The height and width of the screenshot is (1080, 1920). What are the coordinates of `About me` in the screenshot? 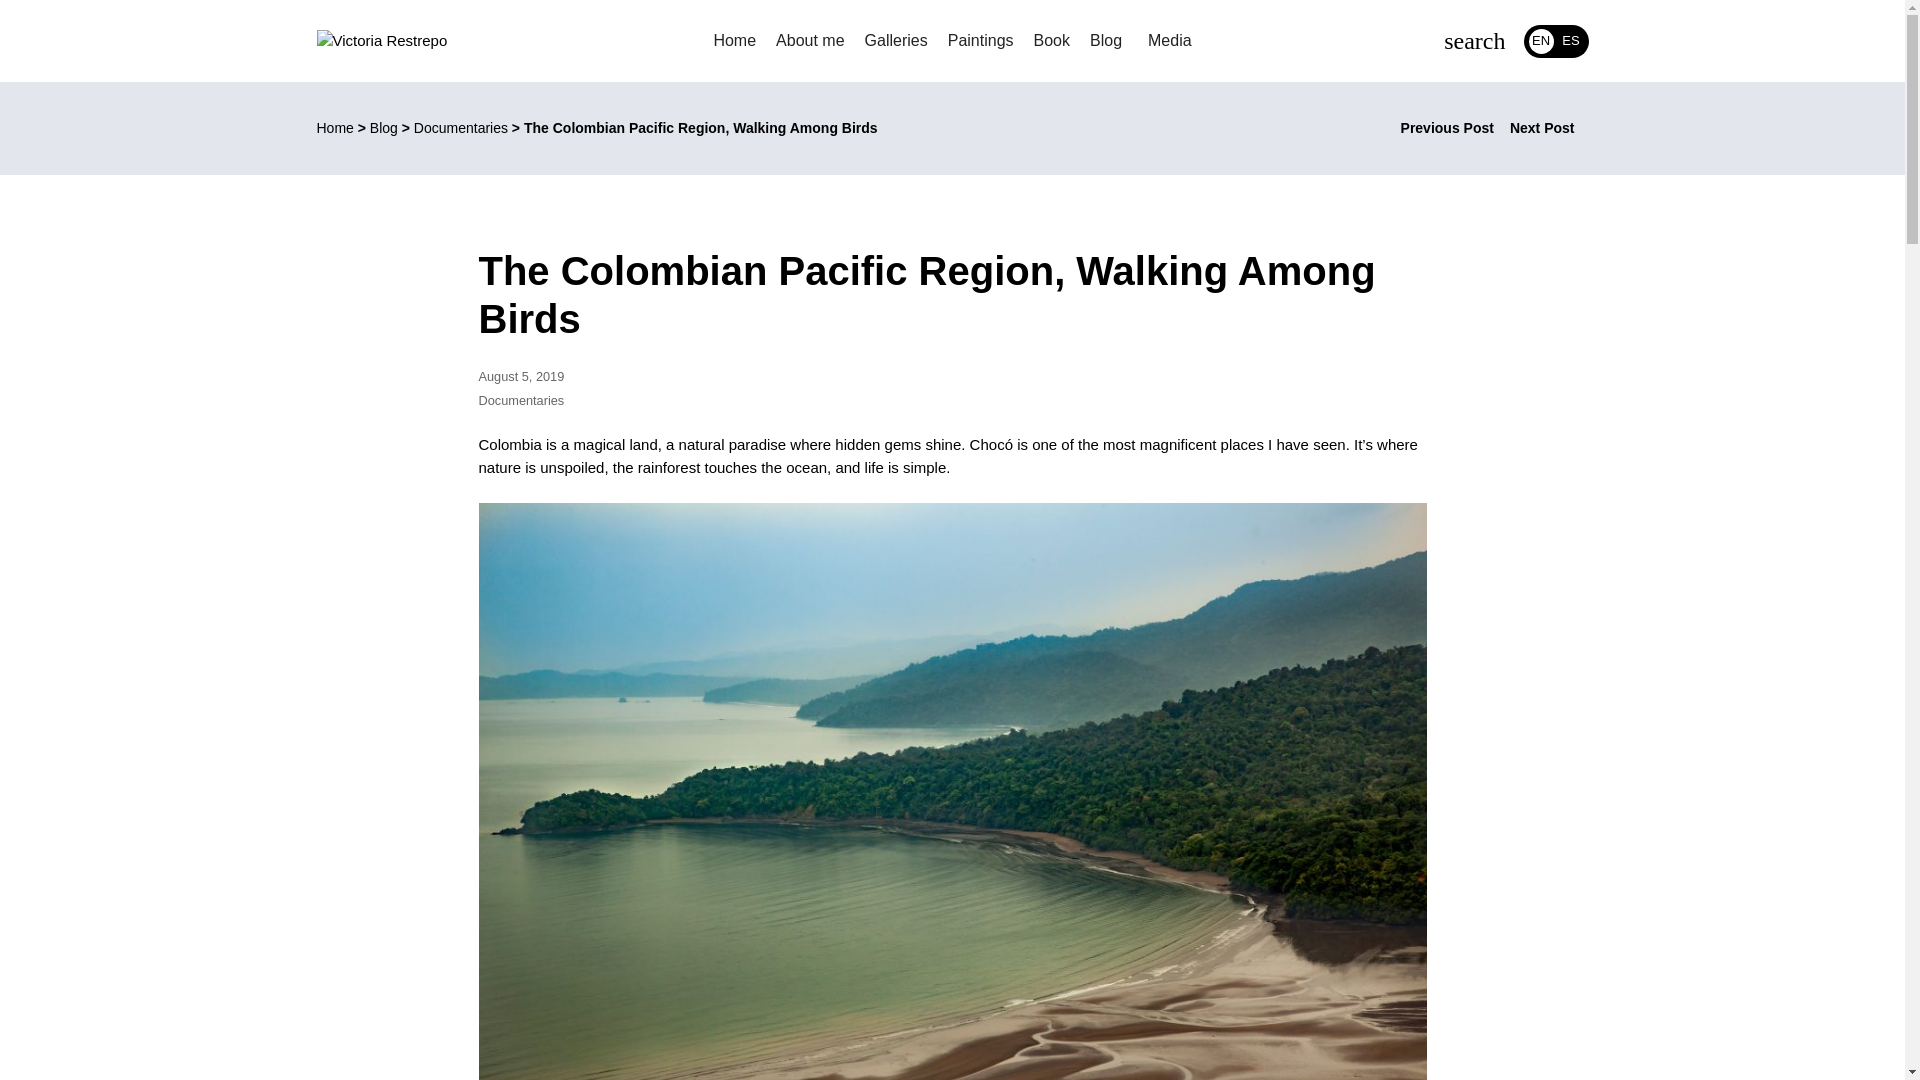 It's located at (810, 40).